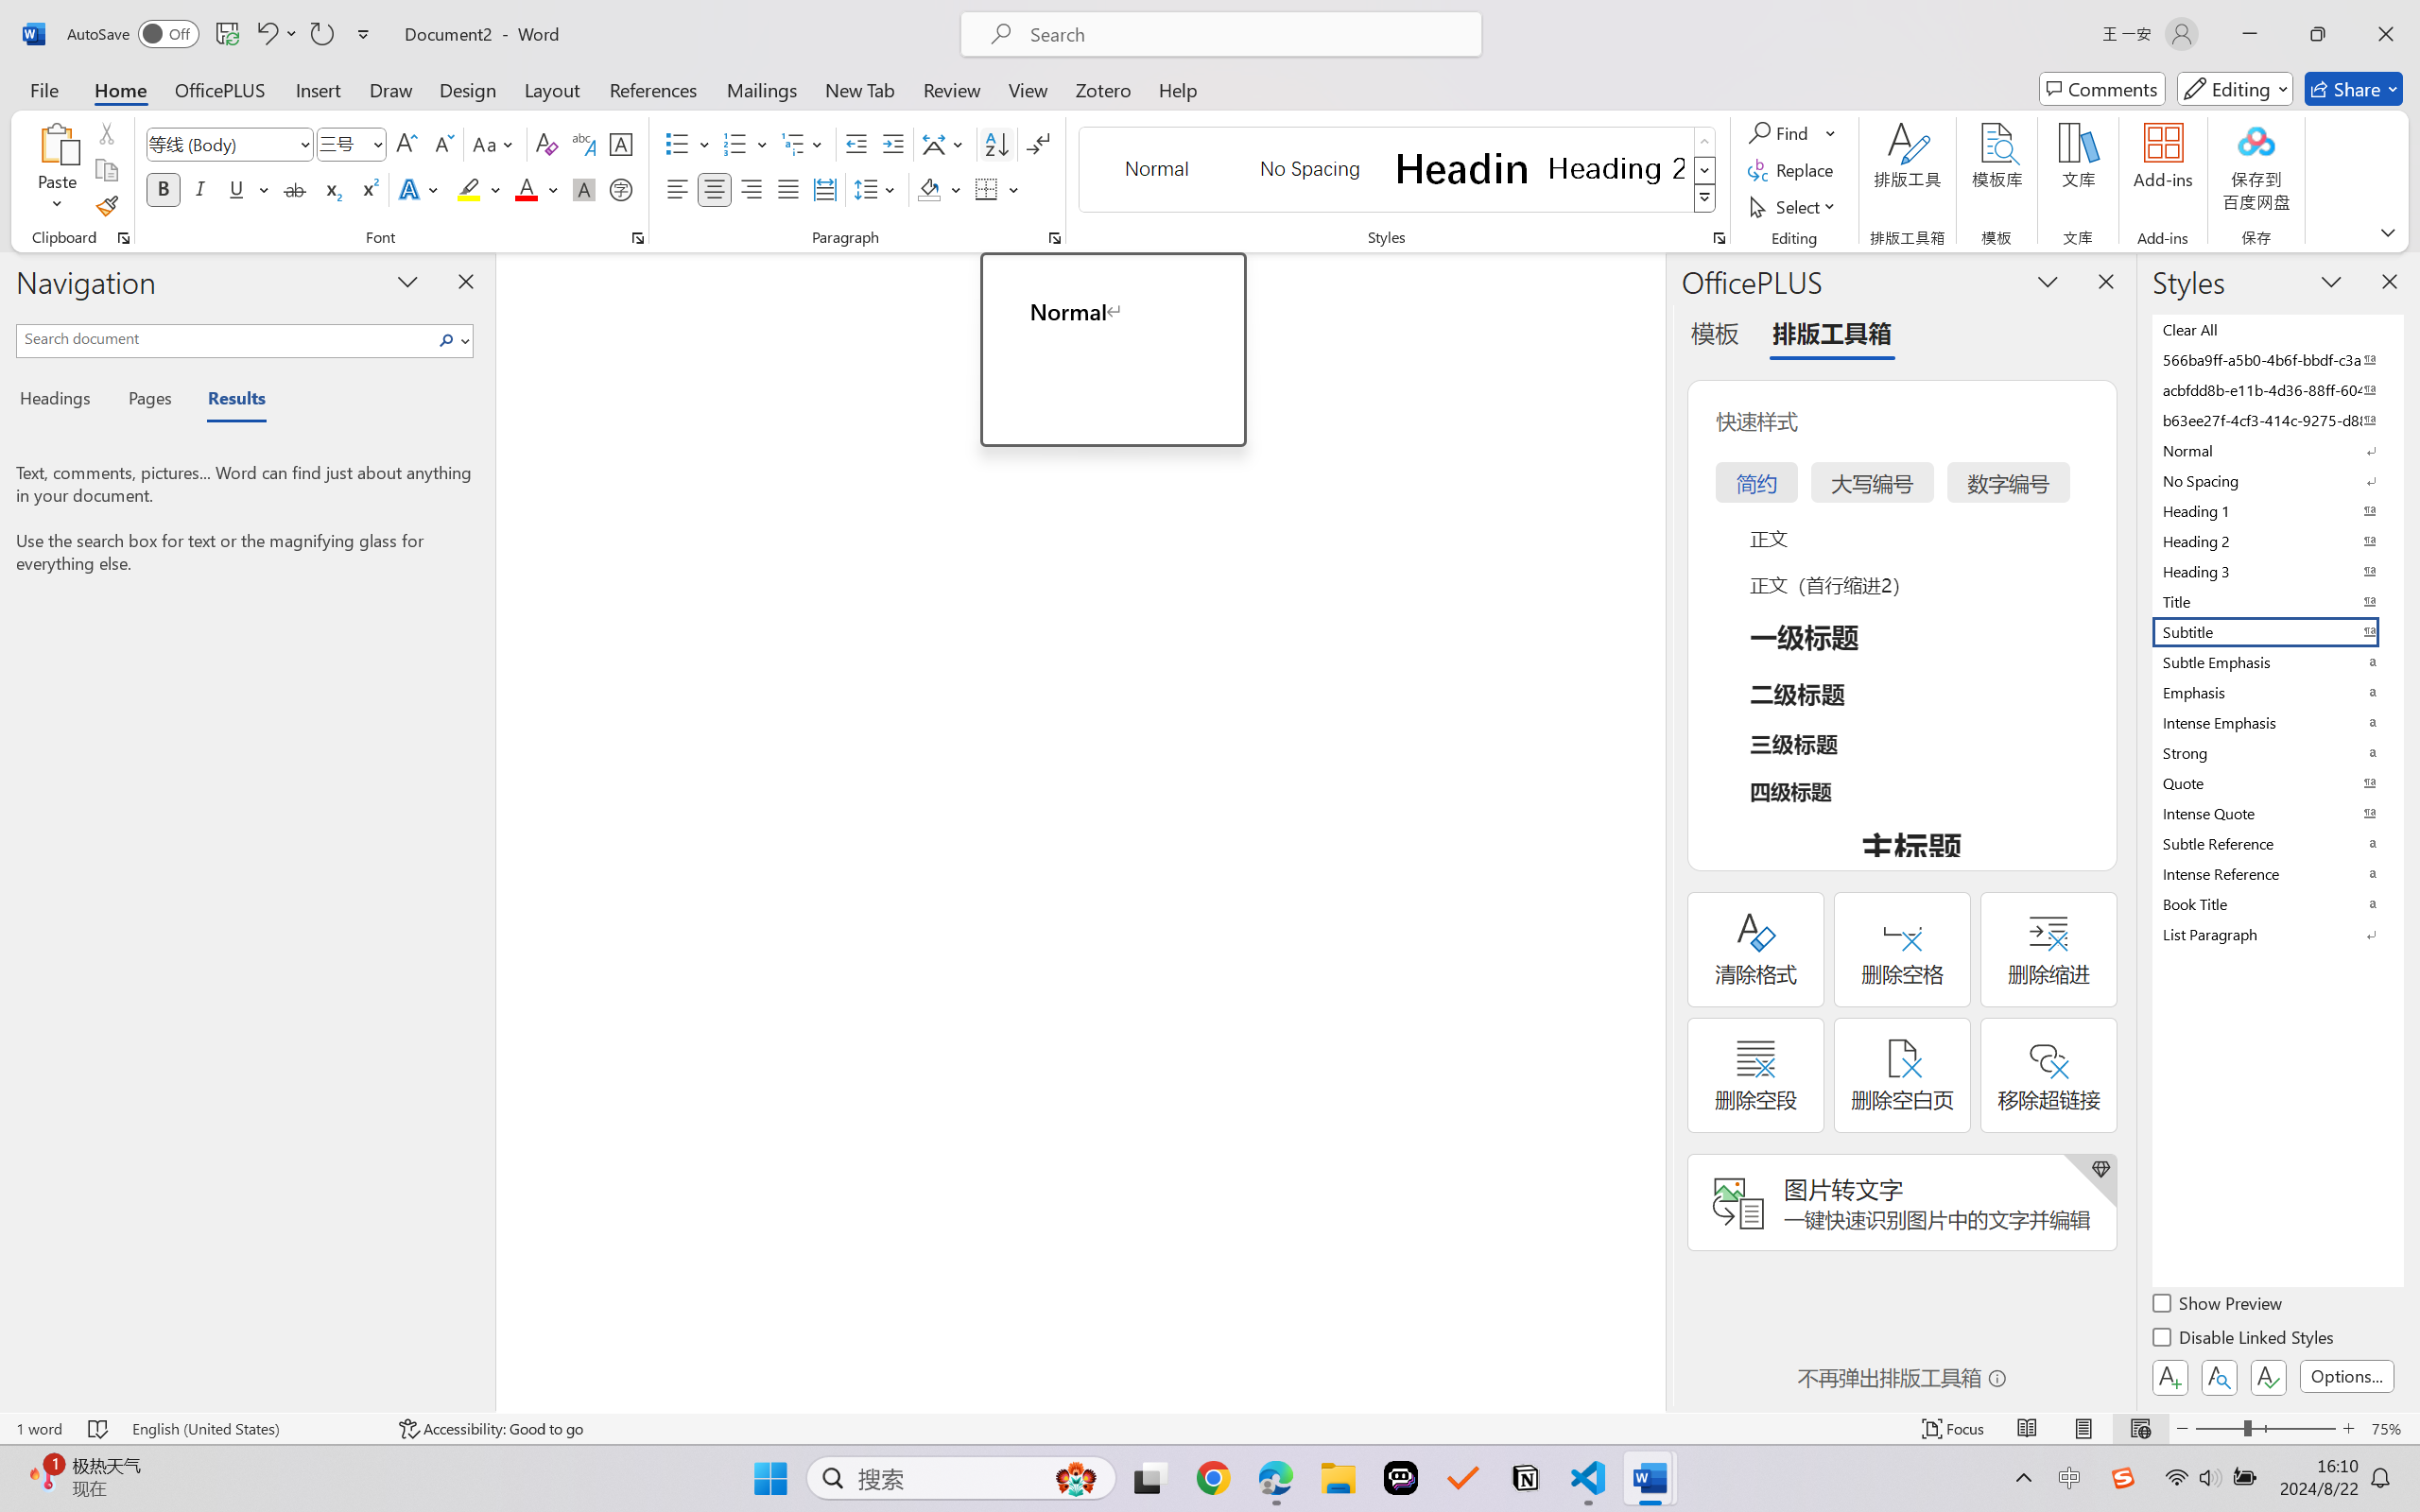  Describe the element at coordinates (494, 144) in the screenshot. I see `Change Case` at that location.